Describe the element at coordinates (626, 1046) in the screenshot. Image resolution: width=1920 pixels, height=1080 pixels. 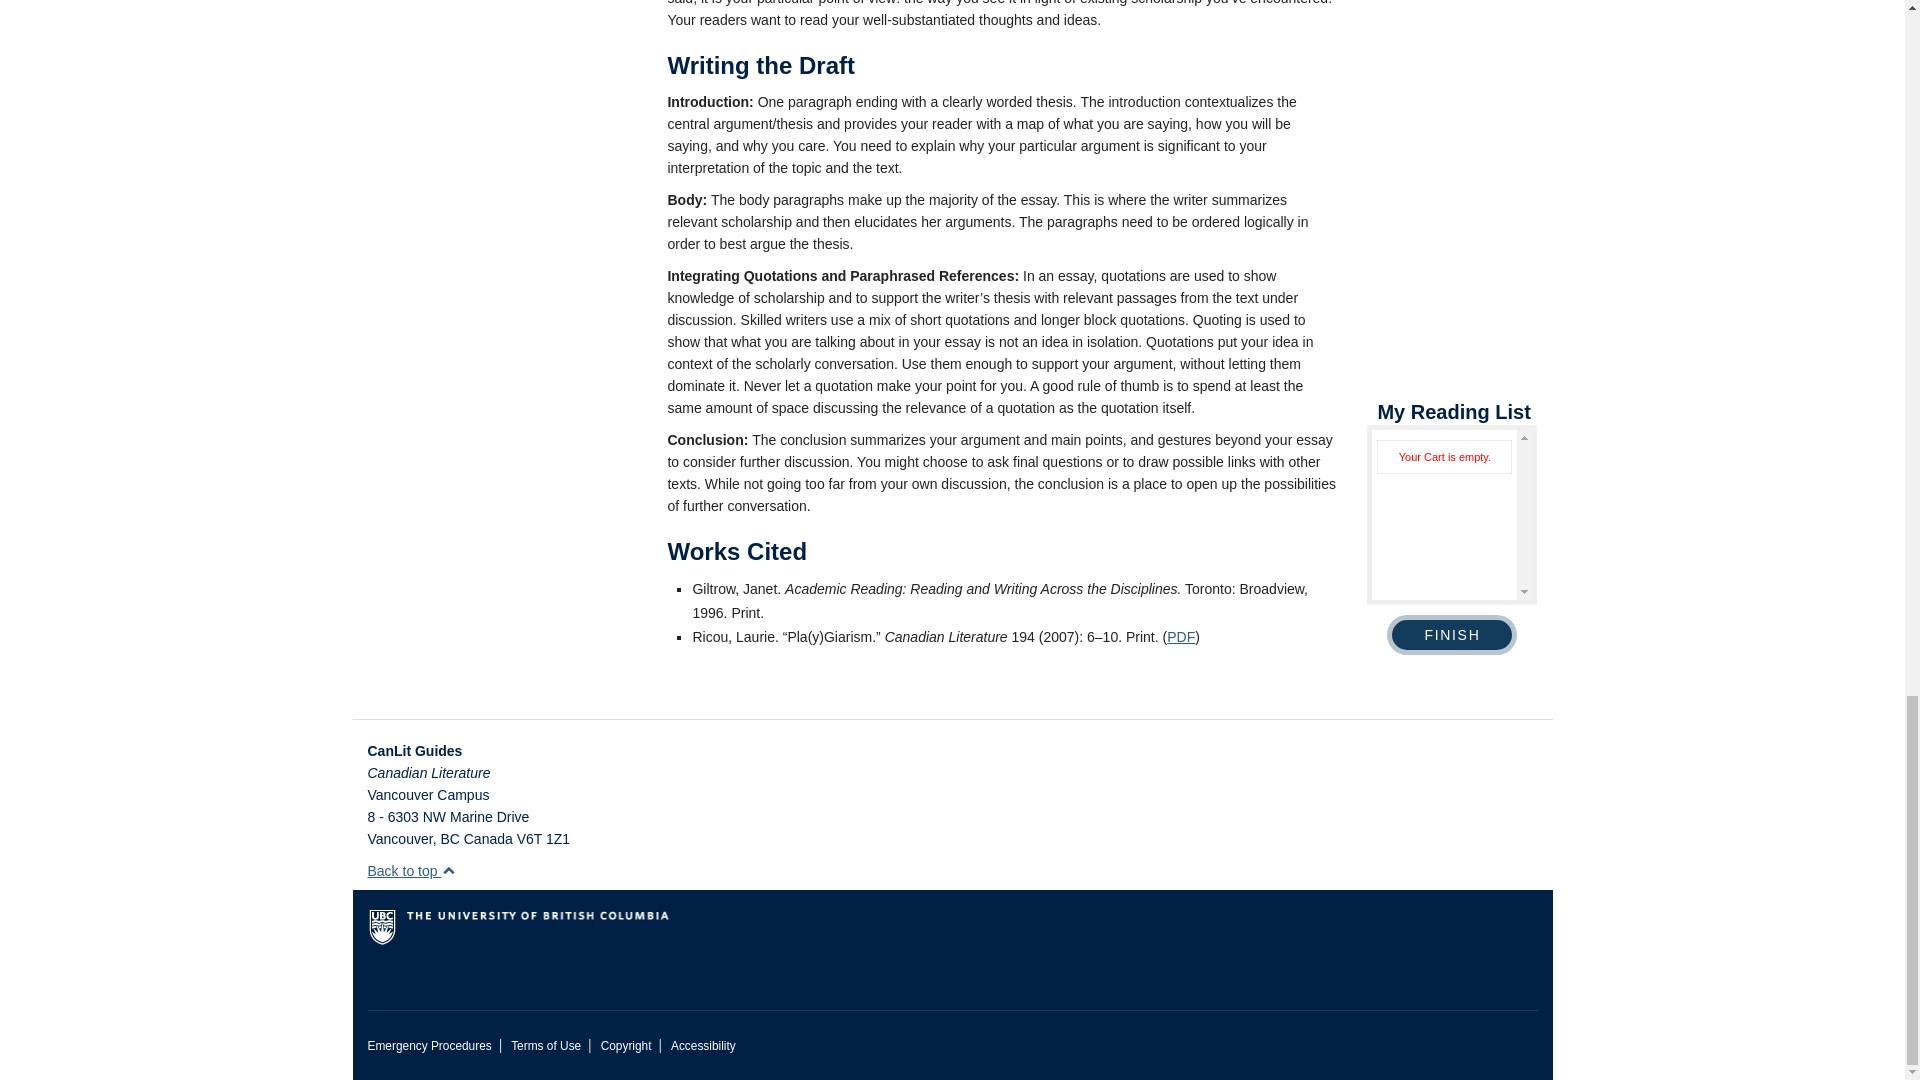
I see `UBC Copyright` at that location.